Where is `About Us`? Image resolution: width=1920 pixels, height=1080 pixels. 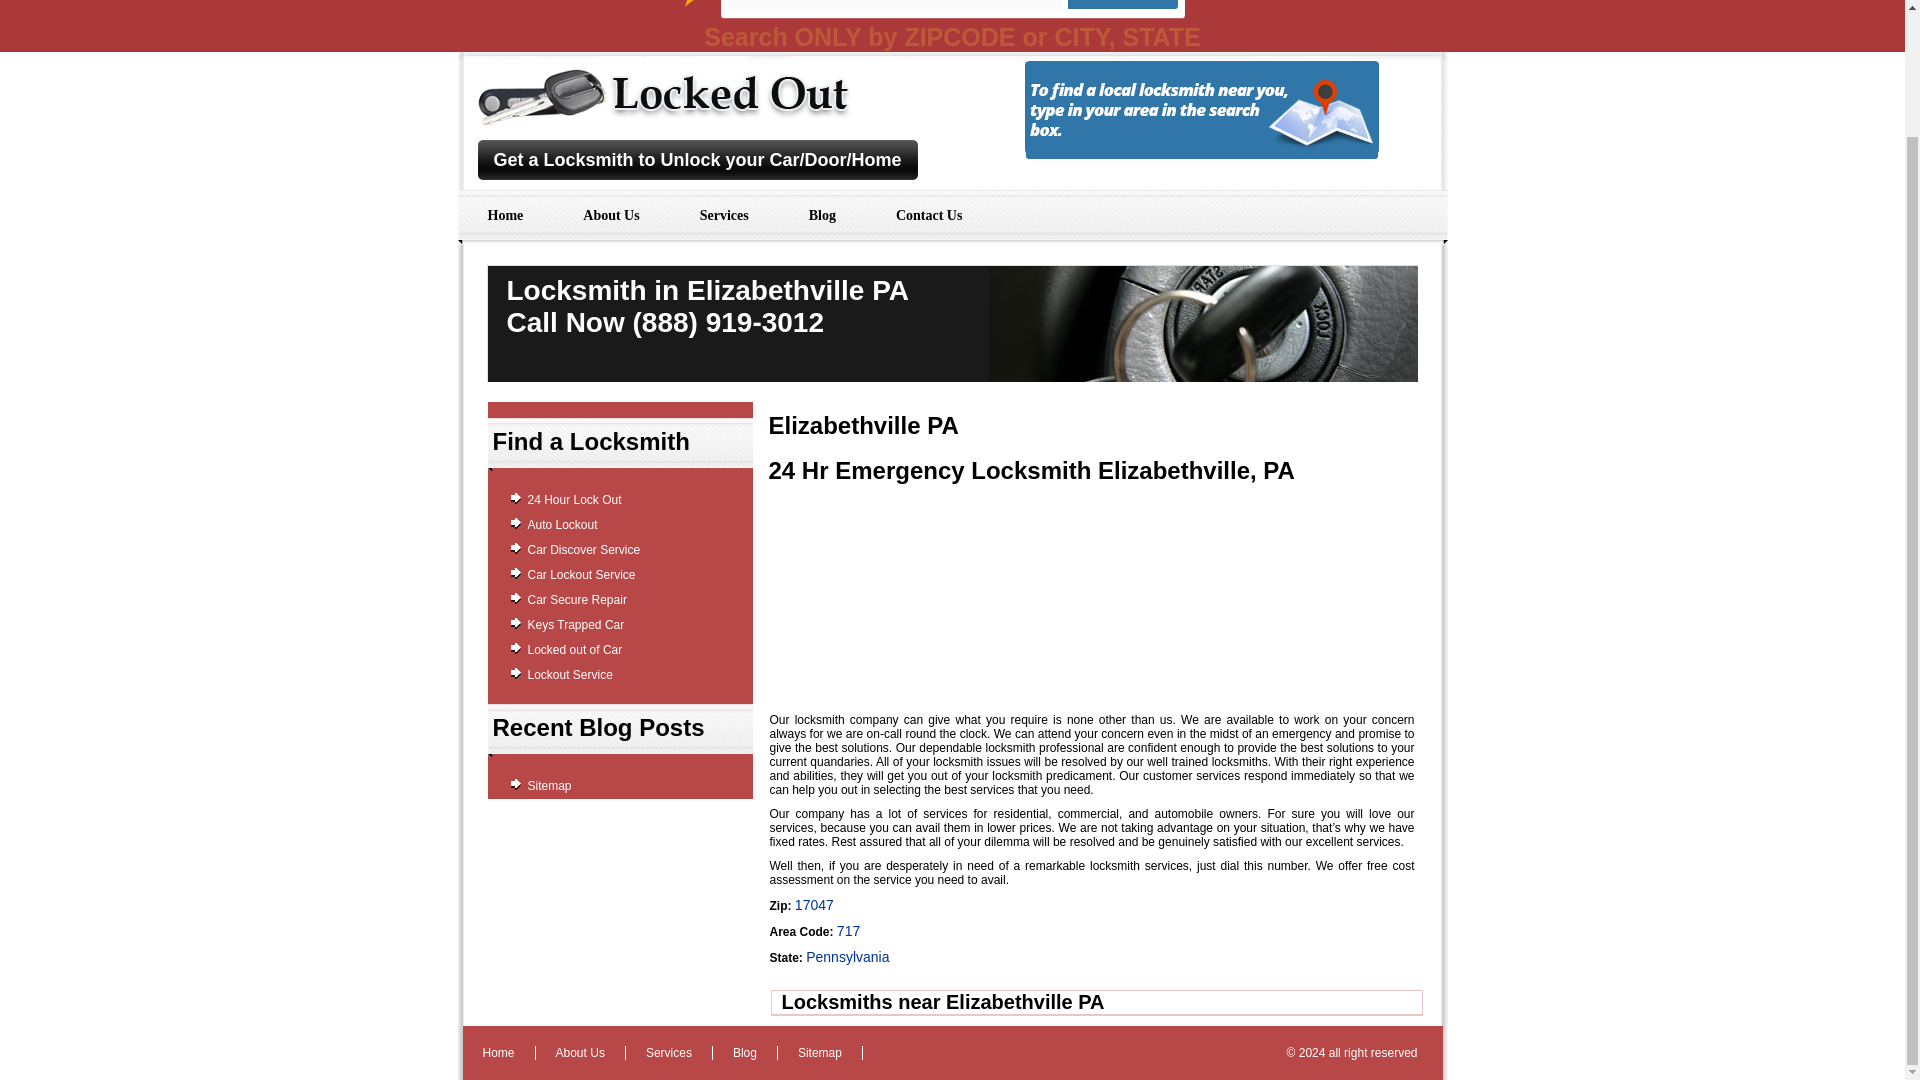 About Us is located at coordinates (610, 216).